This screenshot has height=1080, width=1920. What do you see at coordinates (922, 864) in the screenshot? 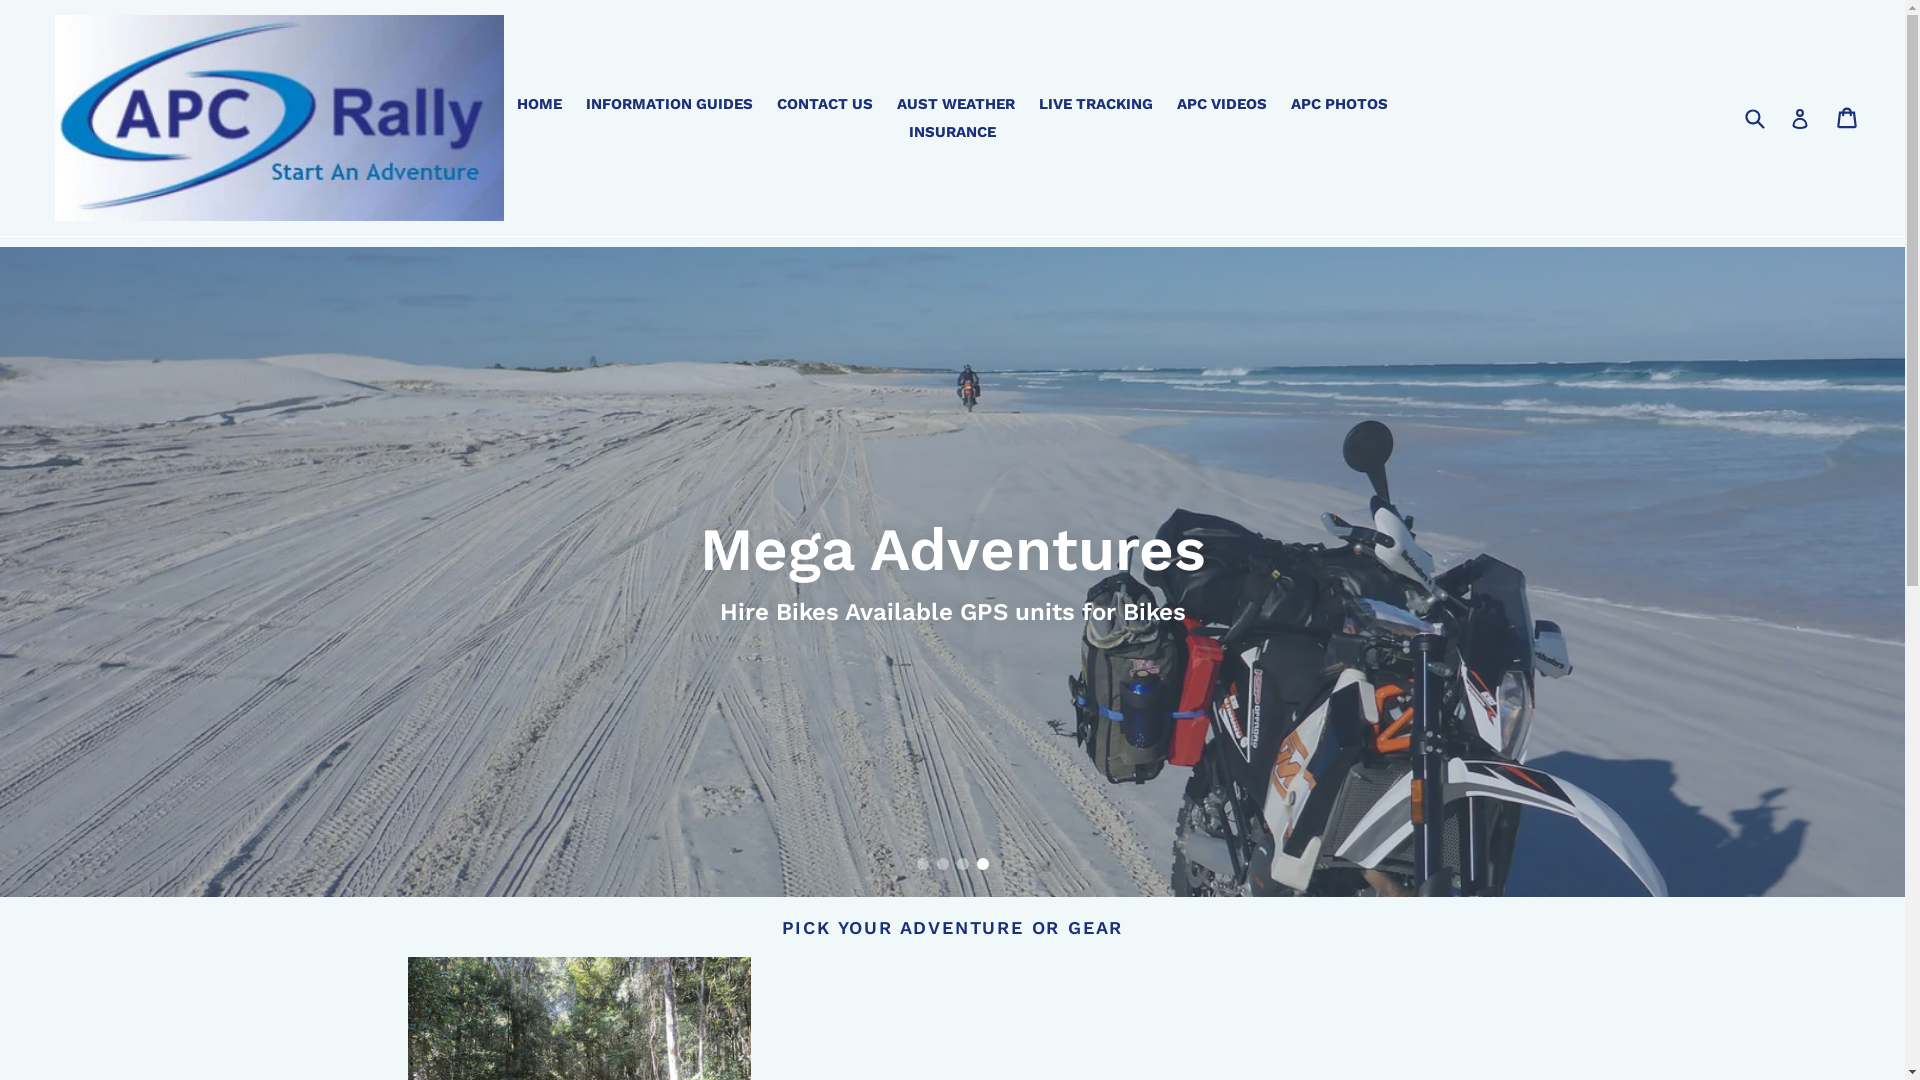
I see `Slide 1` at bounding box center [922, 864].